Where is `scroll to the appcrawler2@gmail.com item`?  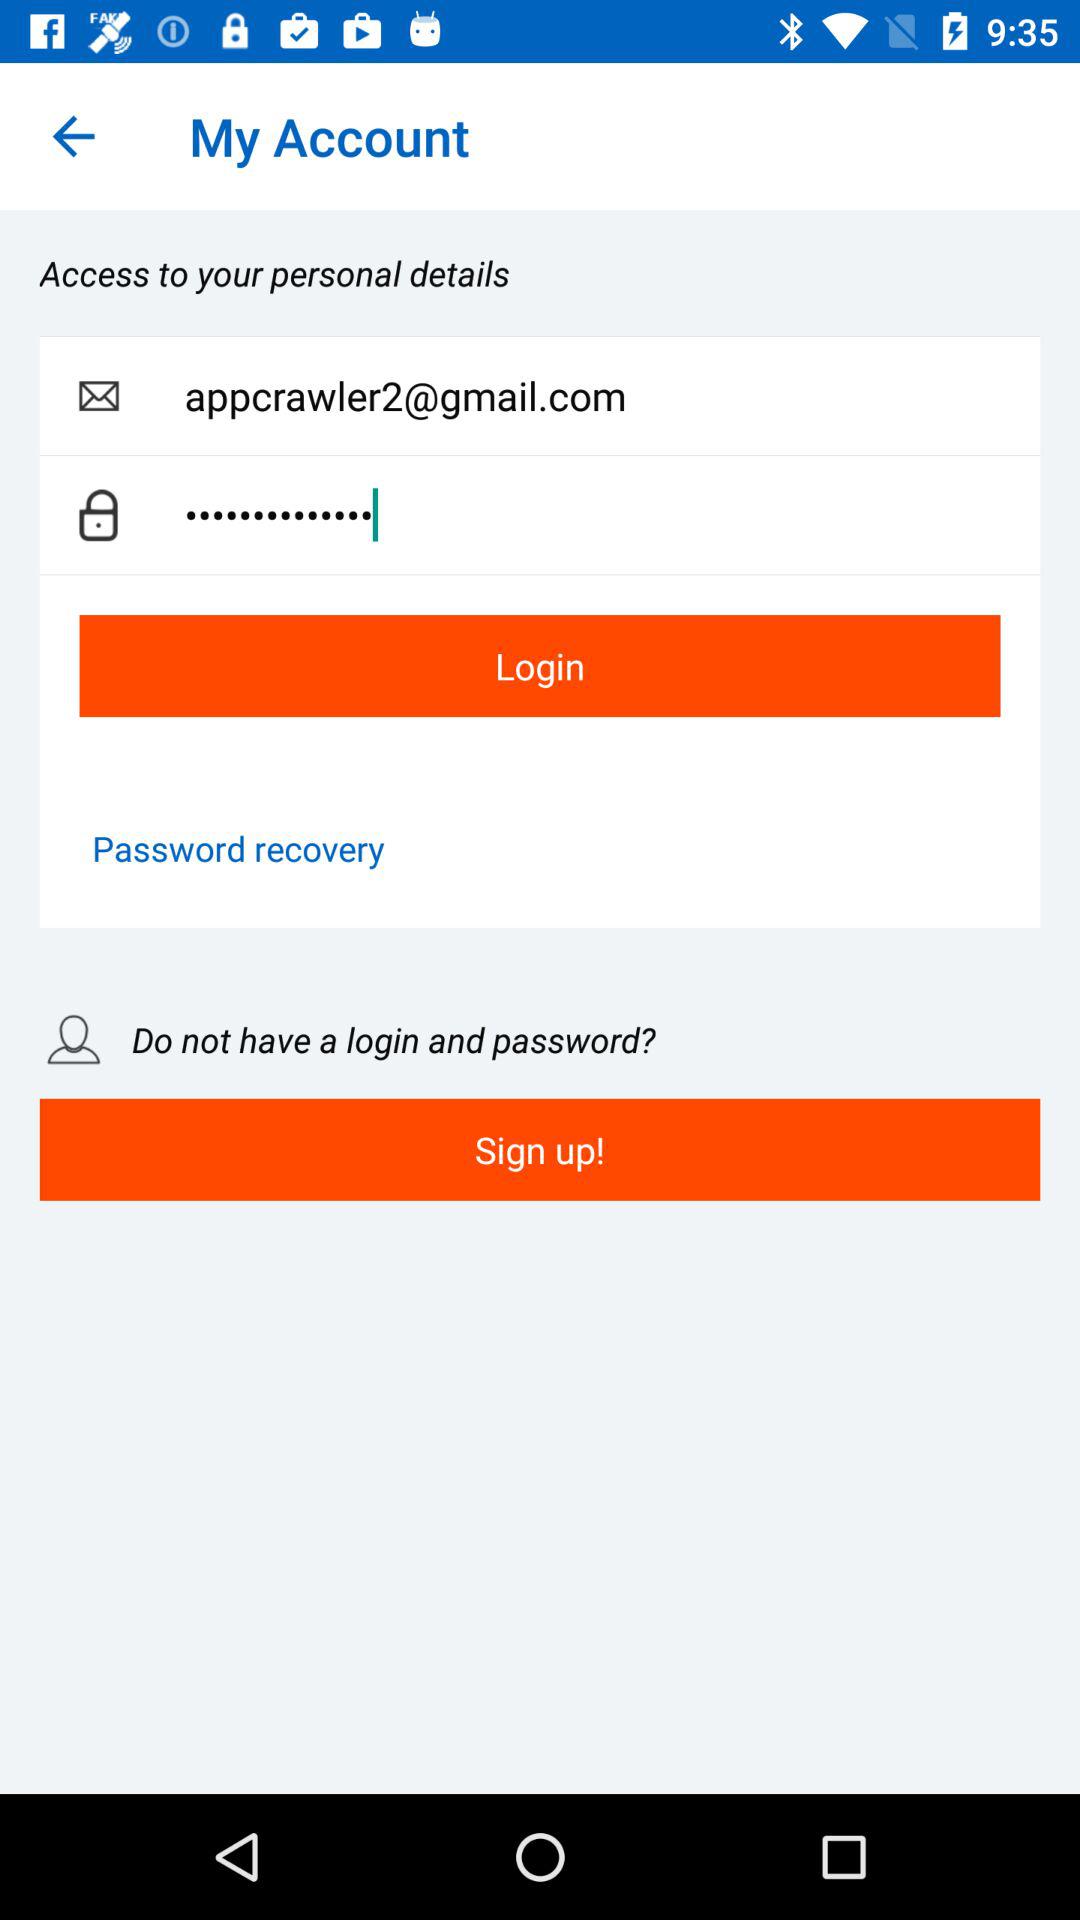 scroll to the appcrawler2@gmail.com item is located at coordinates (612, 396).